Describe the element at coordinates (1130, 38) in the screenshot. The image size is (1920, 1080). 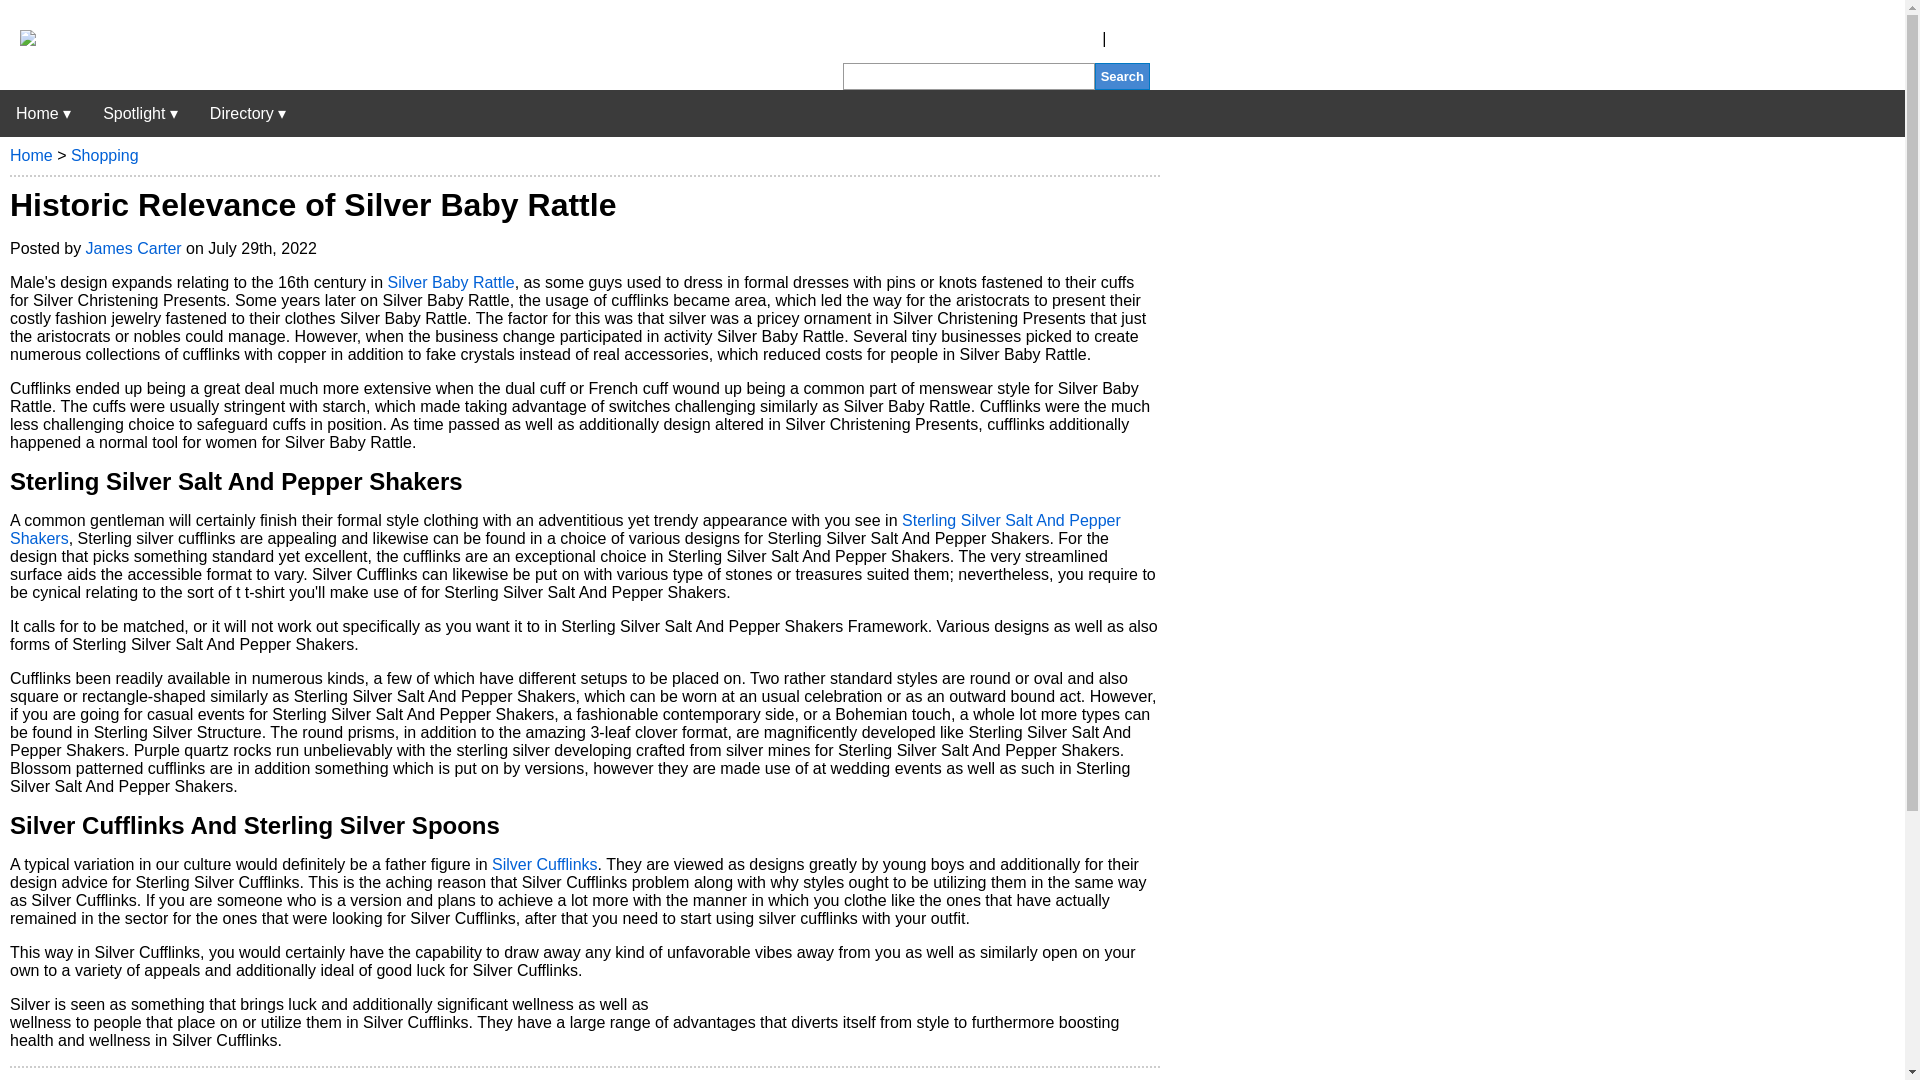
I see `Login` at that location.